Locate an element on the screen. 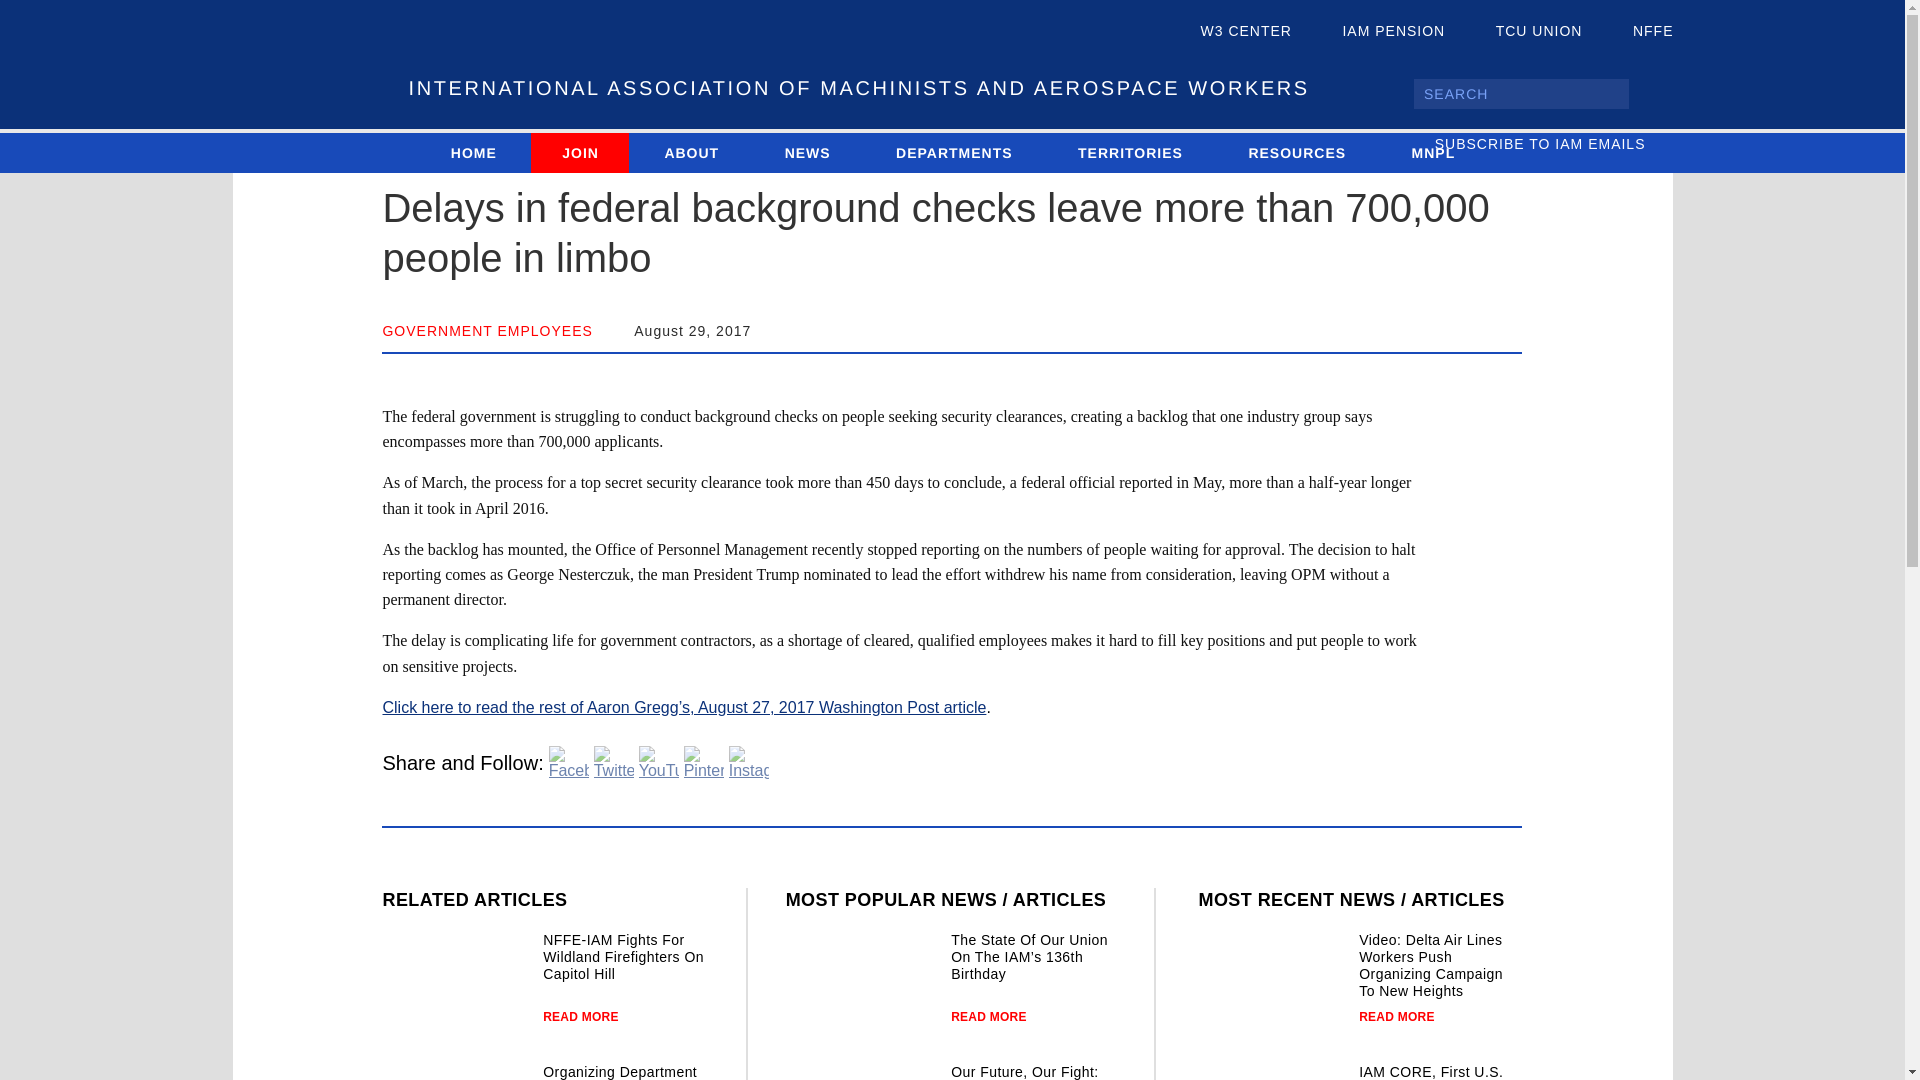 This screenshot has width=1920, height=1080. TCU UNION is located at coordinates (1522, 32).